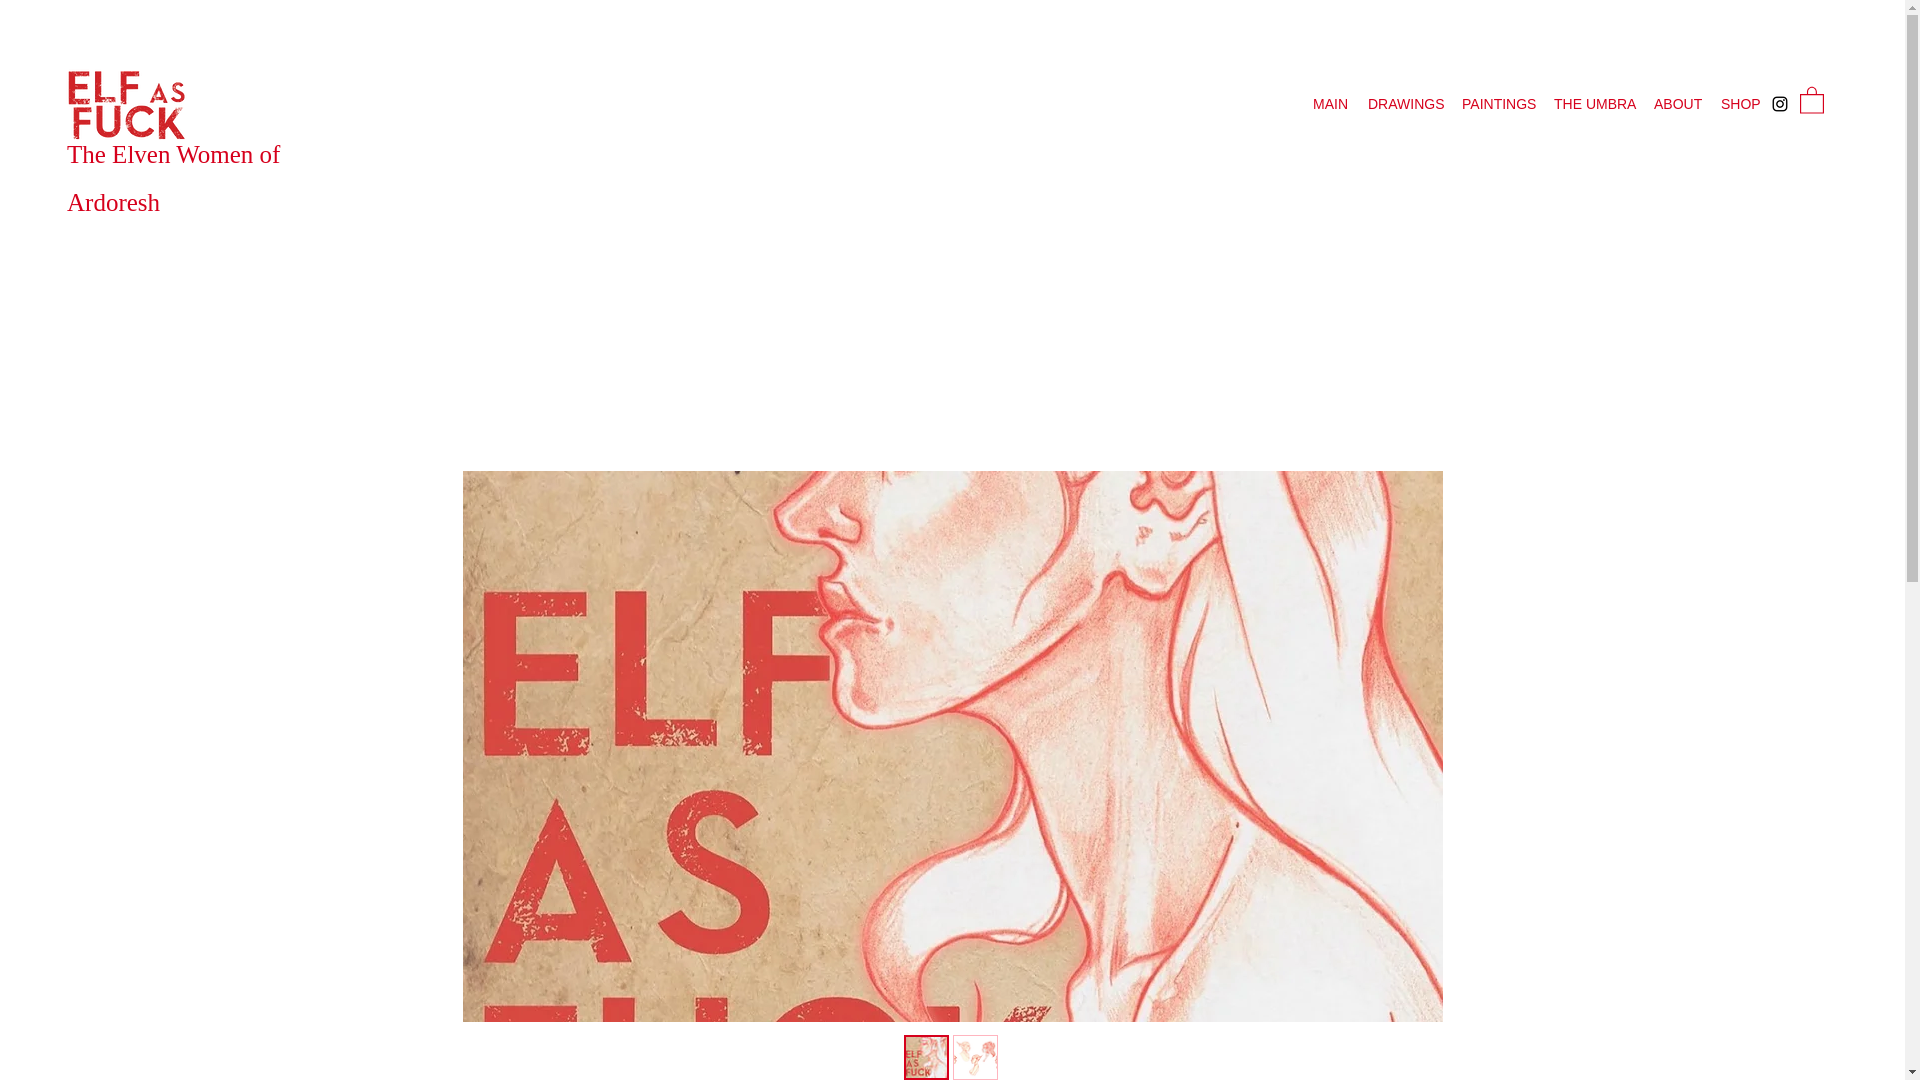  Describe the element at coordinates (1497, 103) in the screenshot. I see `PAINTINGS` at that location.